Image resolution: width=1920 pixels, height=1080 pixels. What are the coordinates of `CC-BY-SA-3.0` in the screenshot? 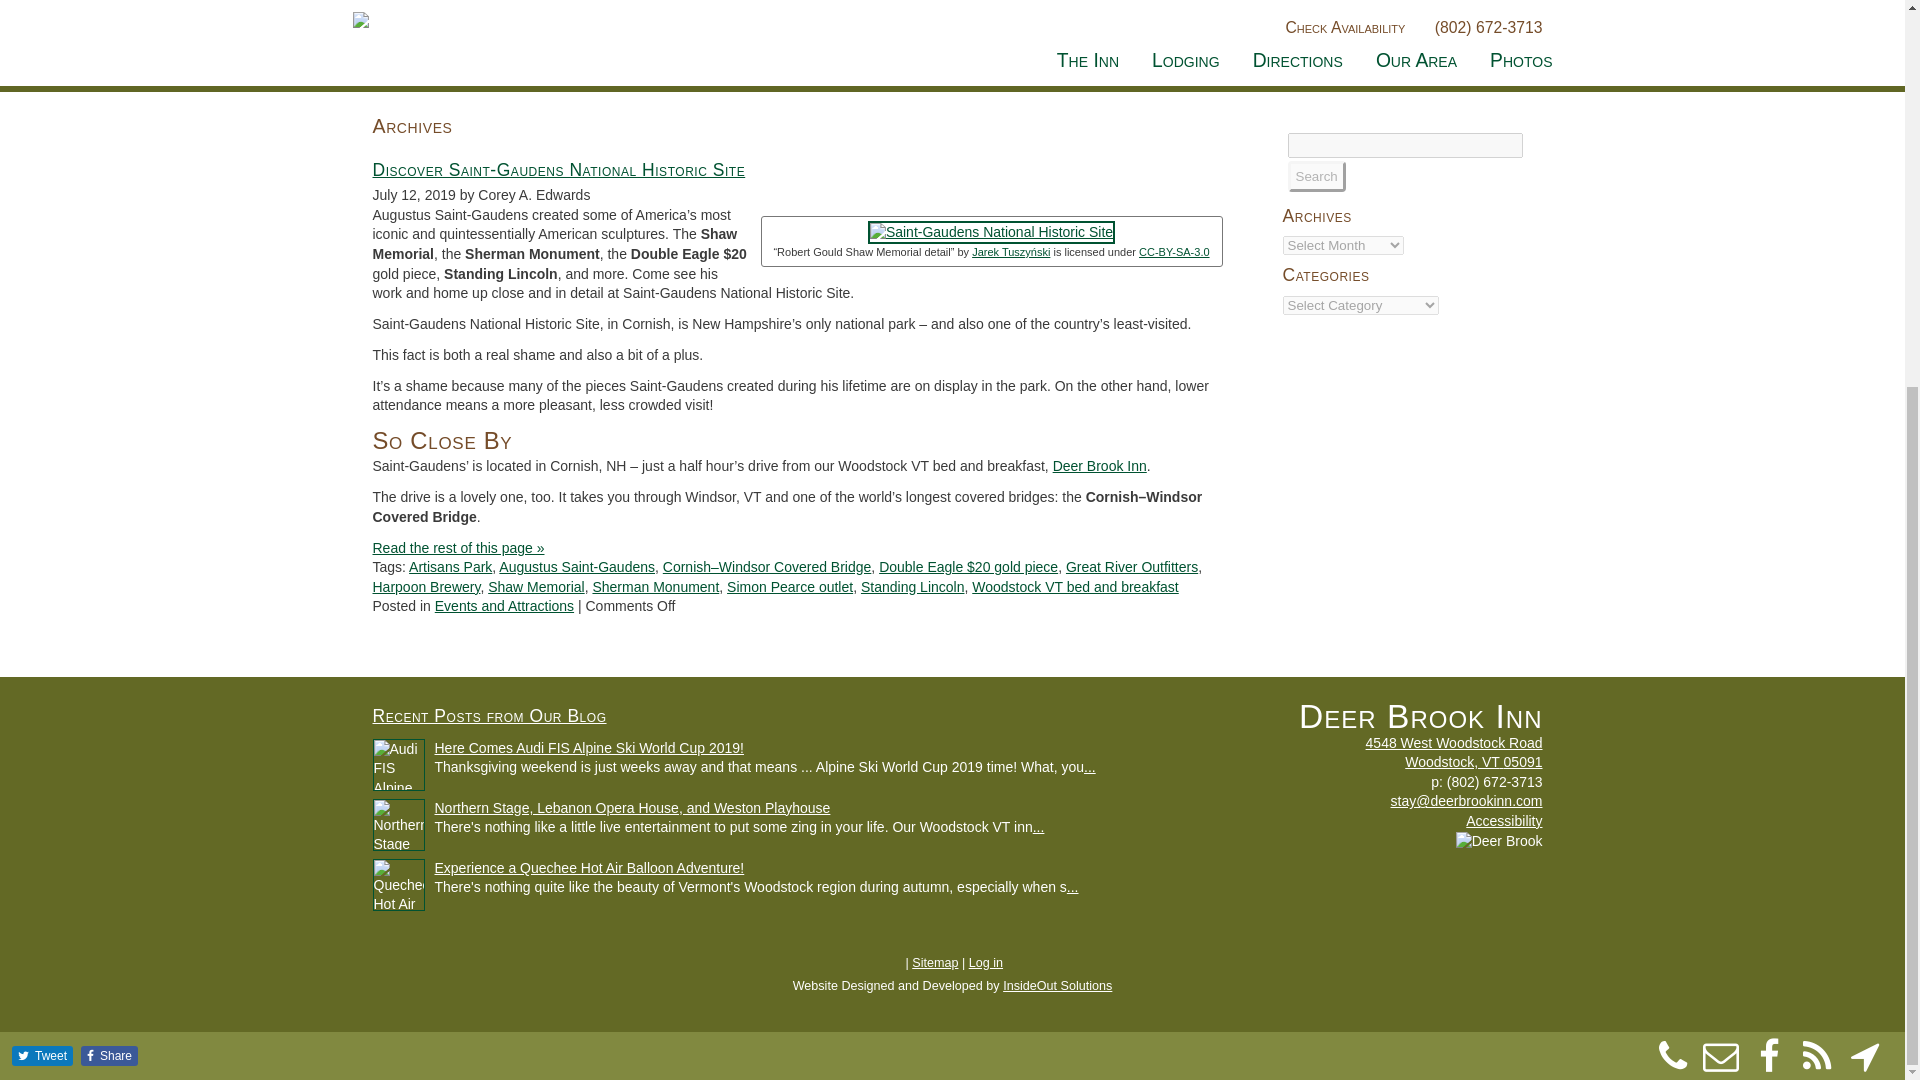 It's located at (1174, 252).